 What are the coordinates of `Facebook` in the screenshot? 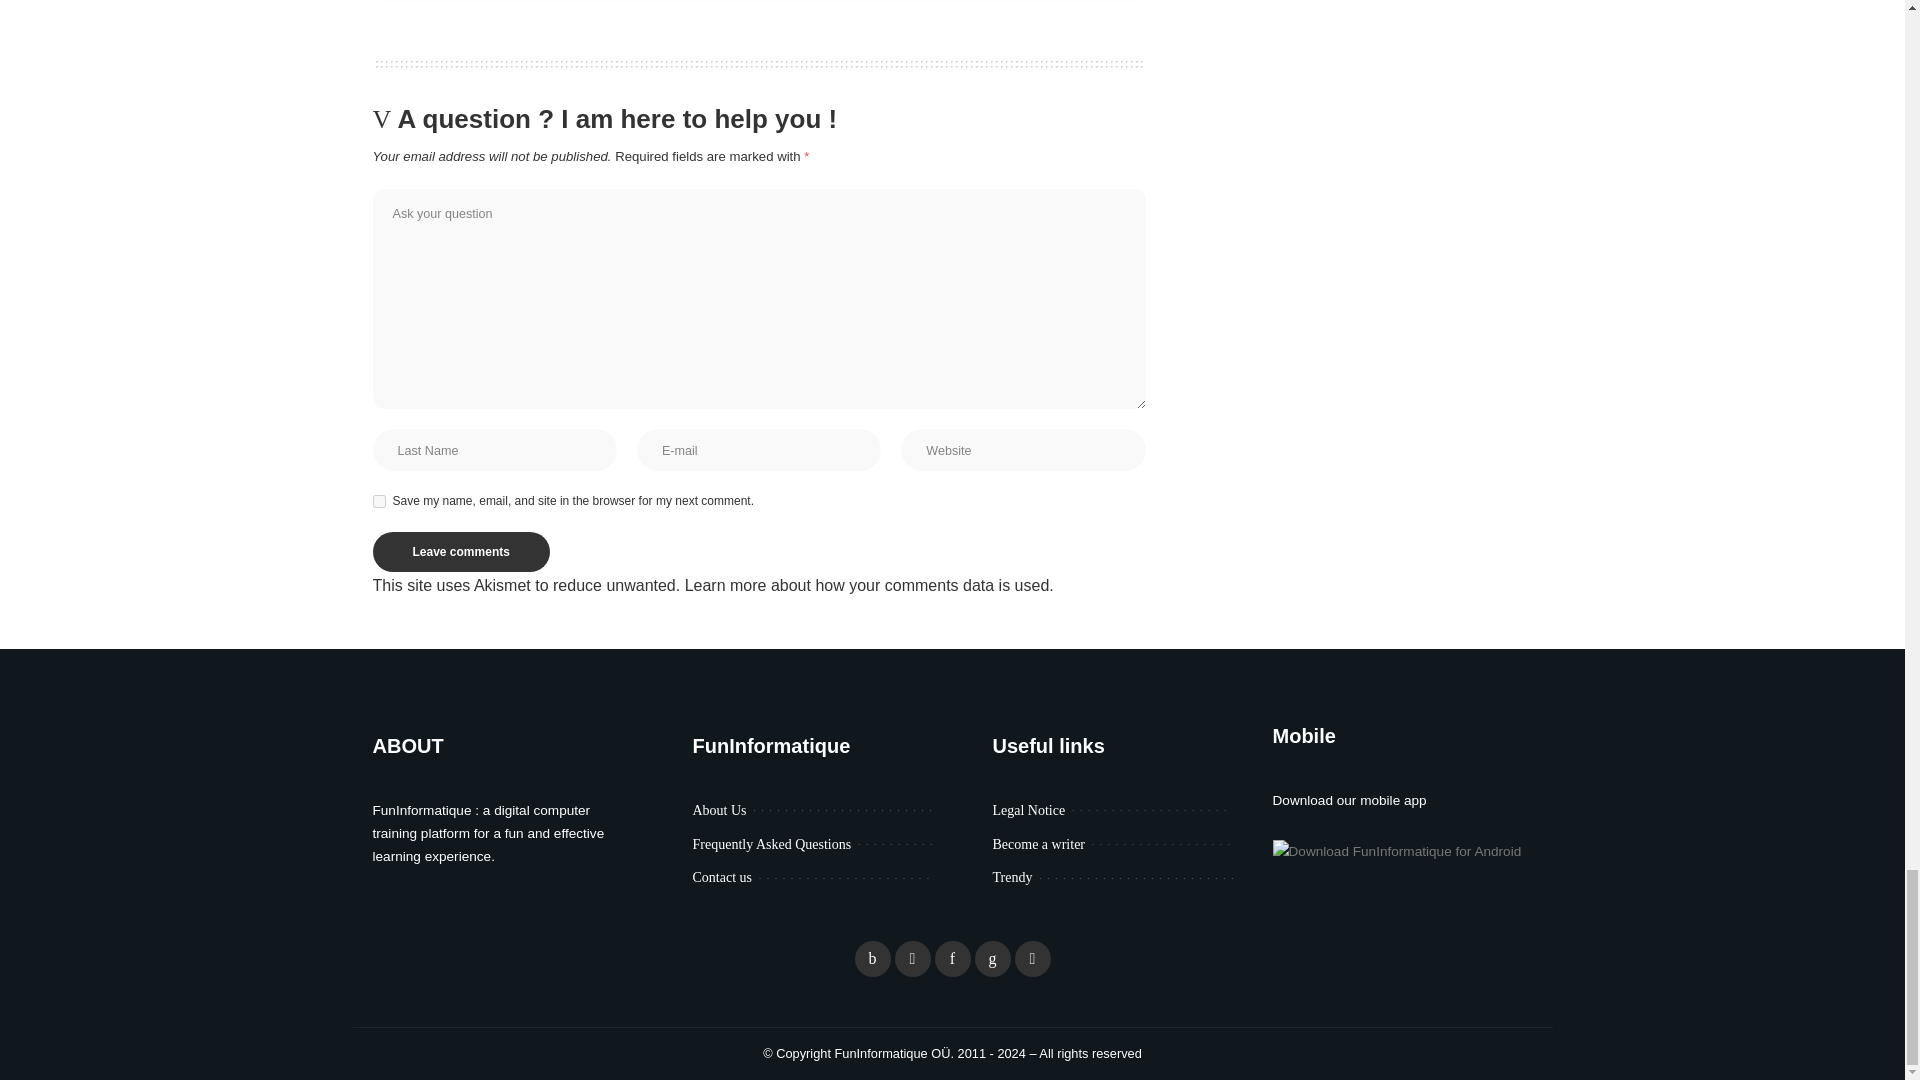 It's located at (872, 958).